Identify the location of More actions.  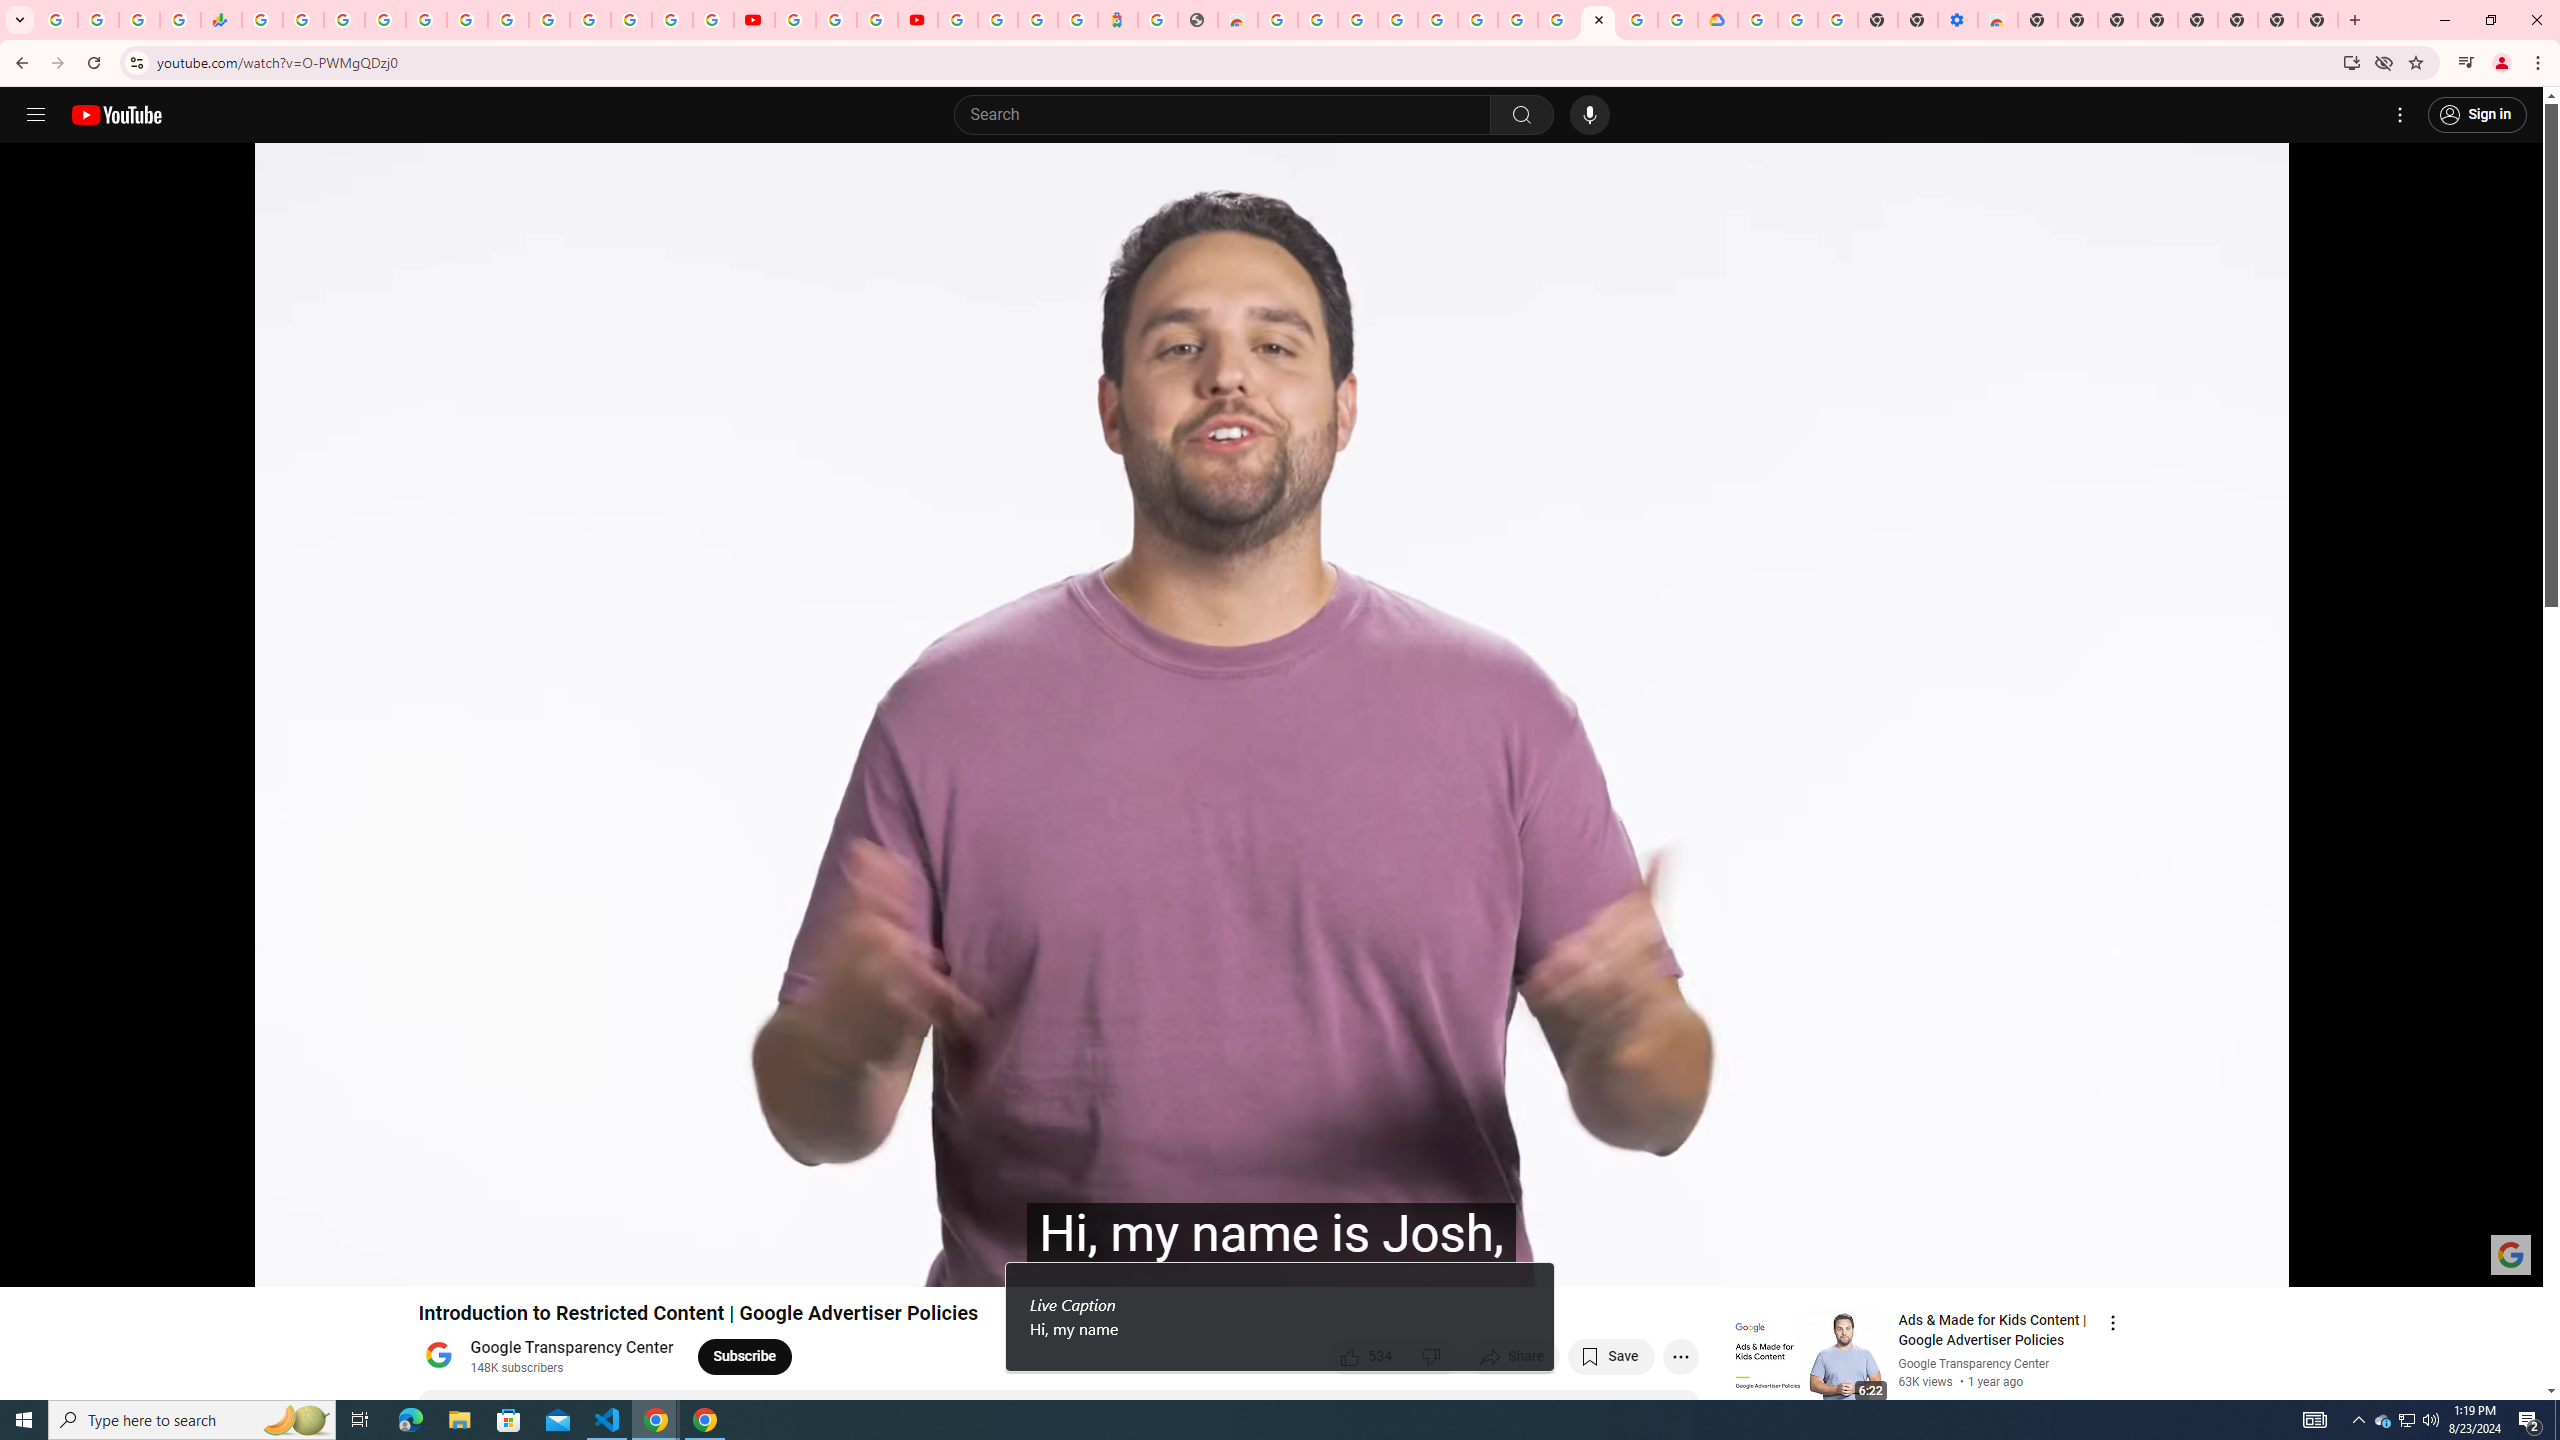
(1680, 1356).